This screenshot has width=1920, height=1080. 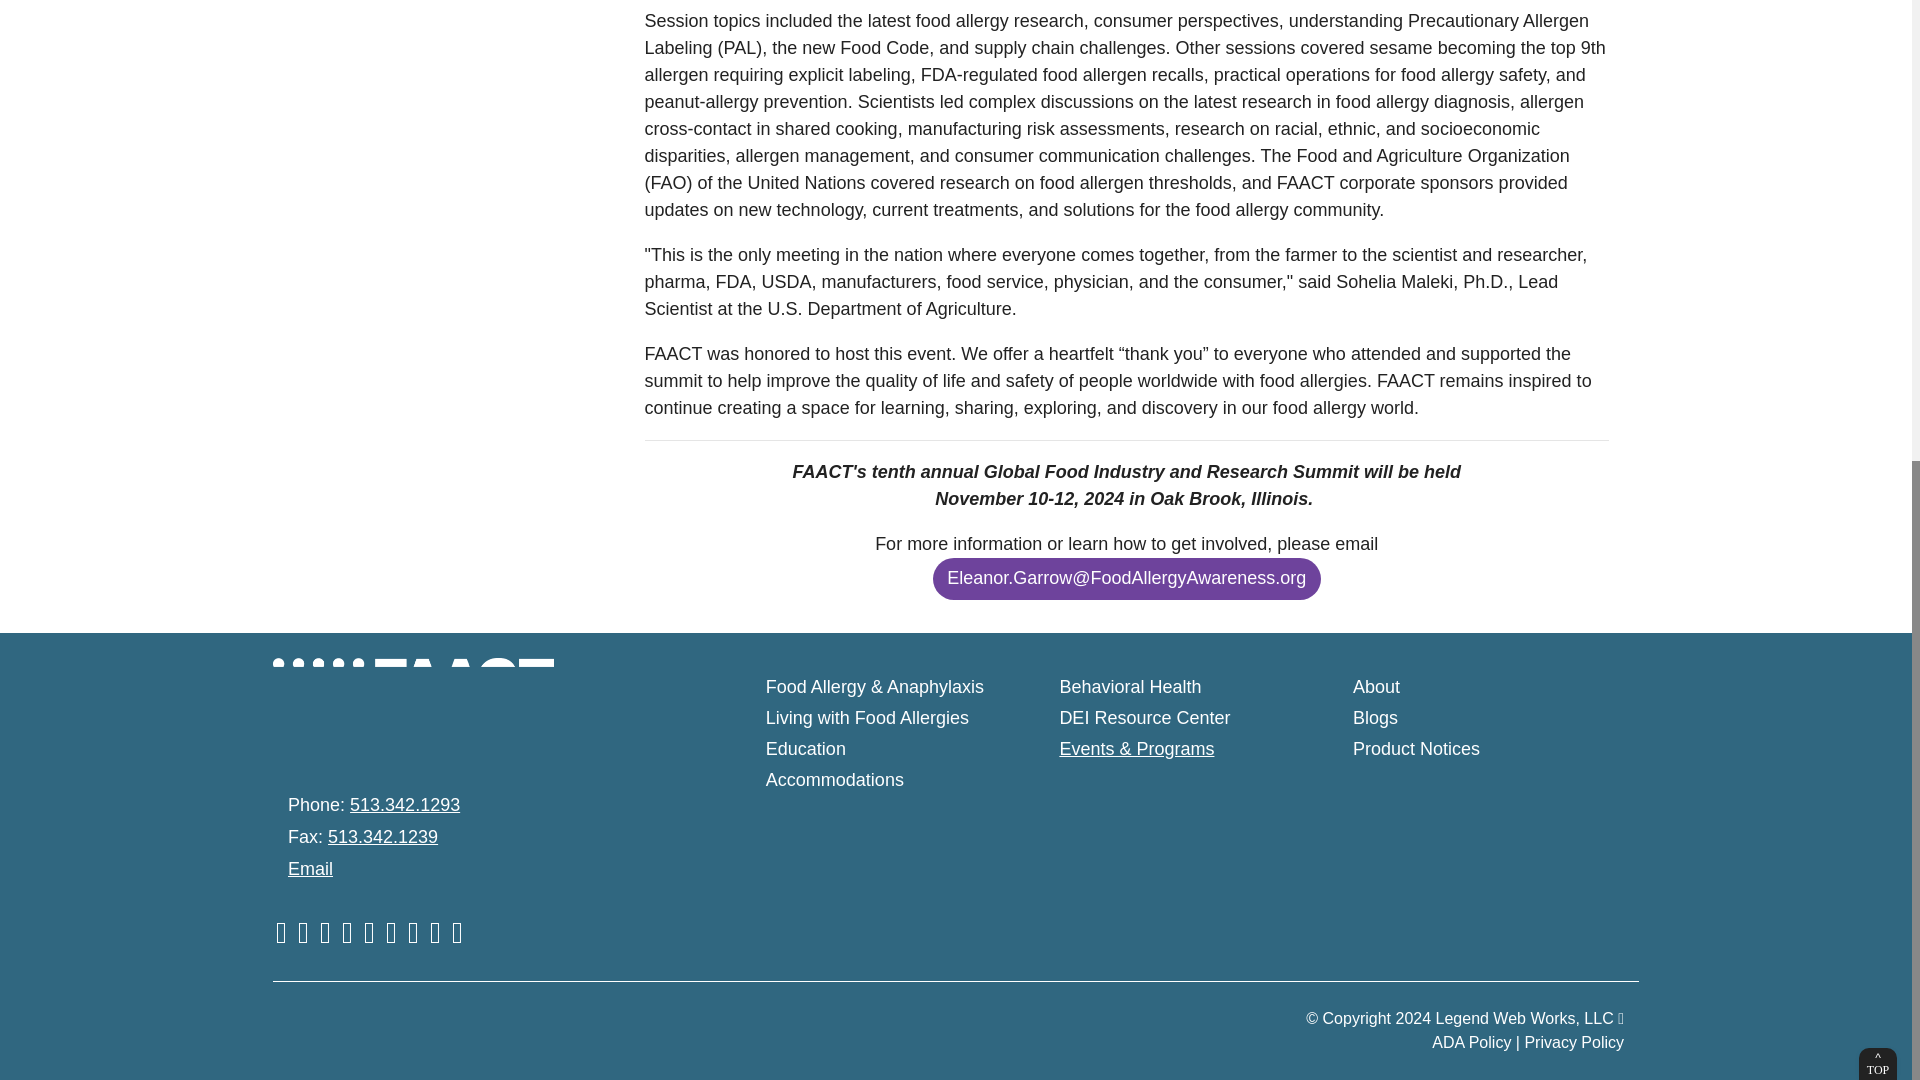 What do you see at coordinates (1183, 720) in the screenshot?
I see `Footer Navigation Column 2` at bounding box center [1183, 720].